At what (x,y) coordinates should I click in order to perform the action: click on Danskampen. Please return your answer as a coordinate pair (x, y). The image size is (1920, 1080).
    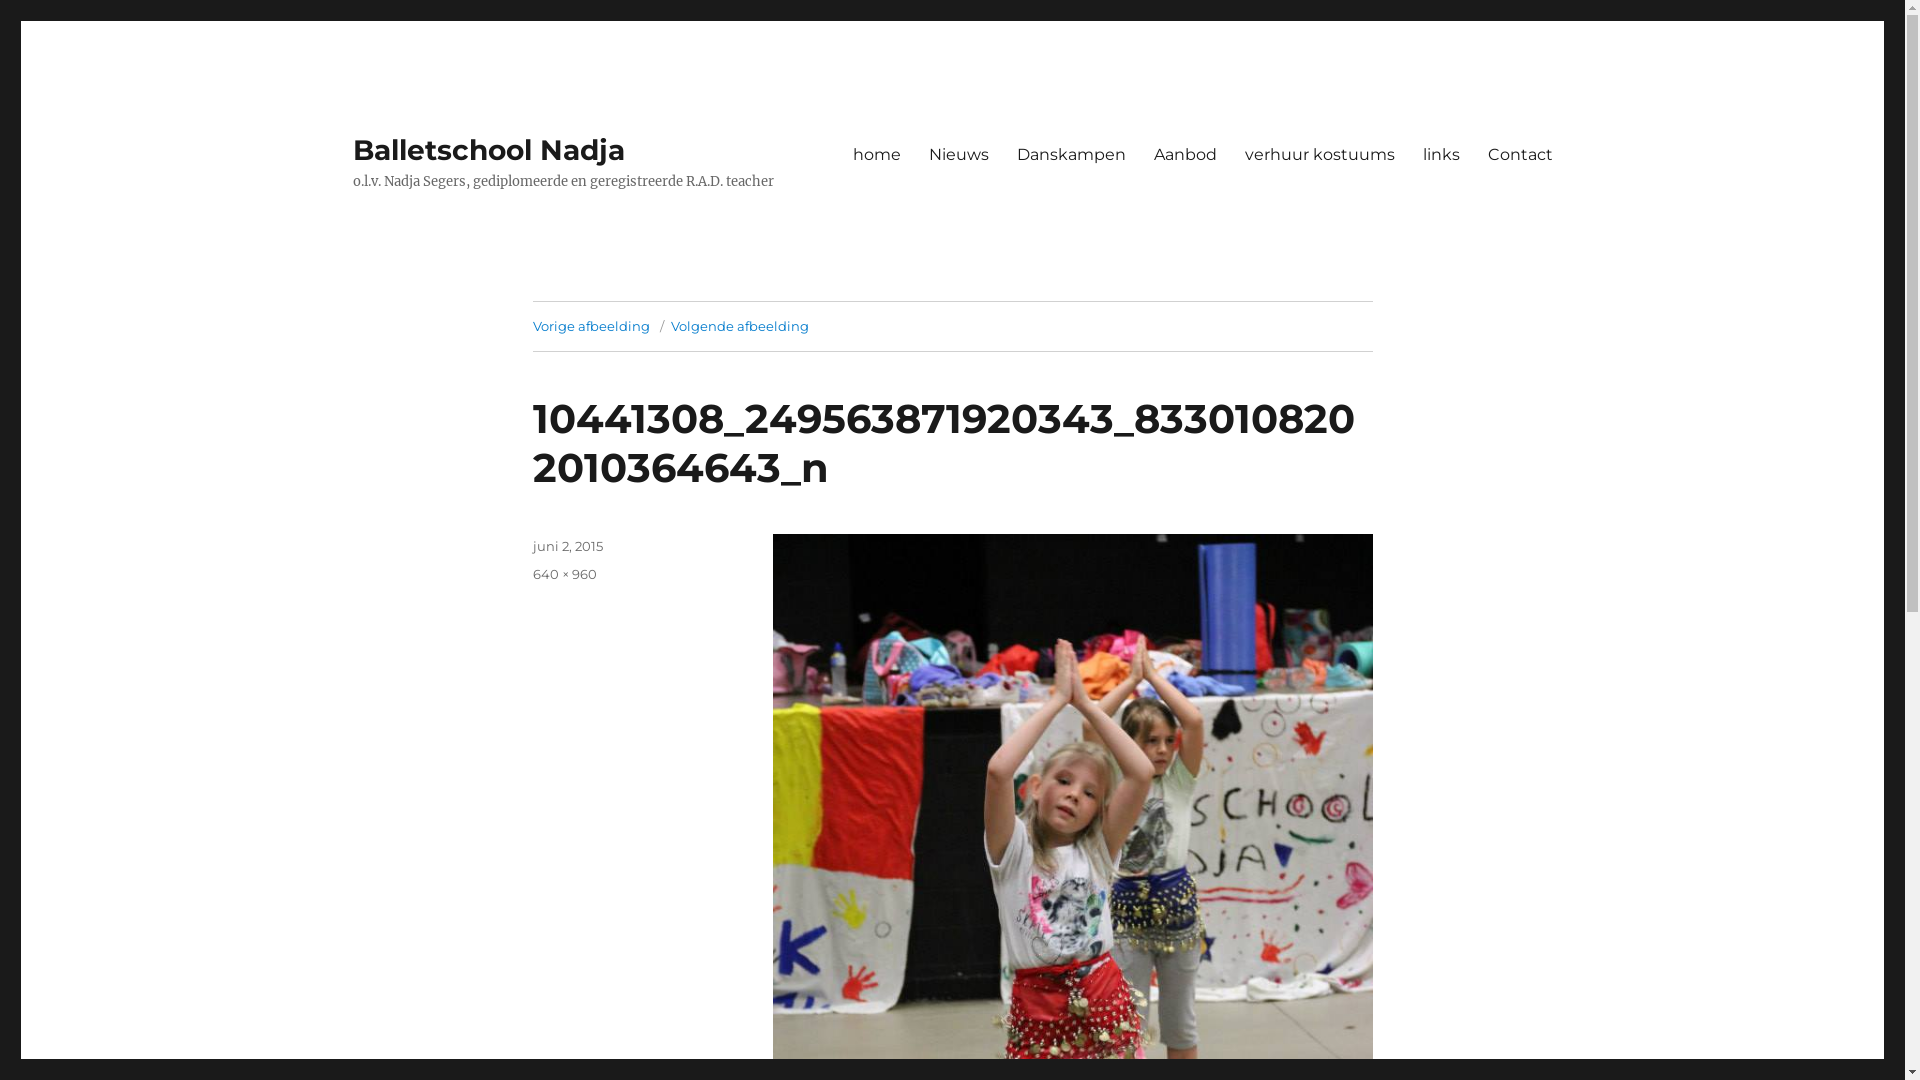
    Looking at the image, I should click on (1070, 154).